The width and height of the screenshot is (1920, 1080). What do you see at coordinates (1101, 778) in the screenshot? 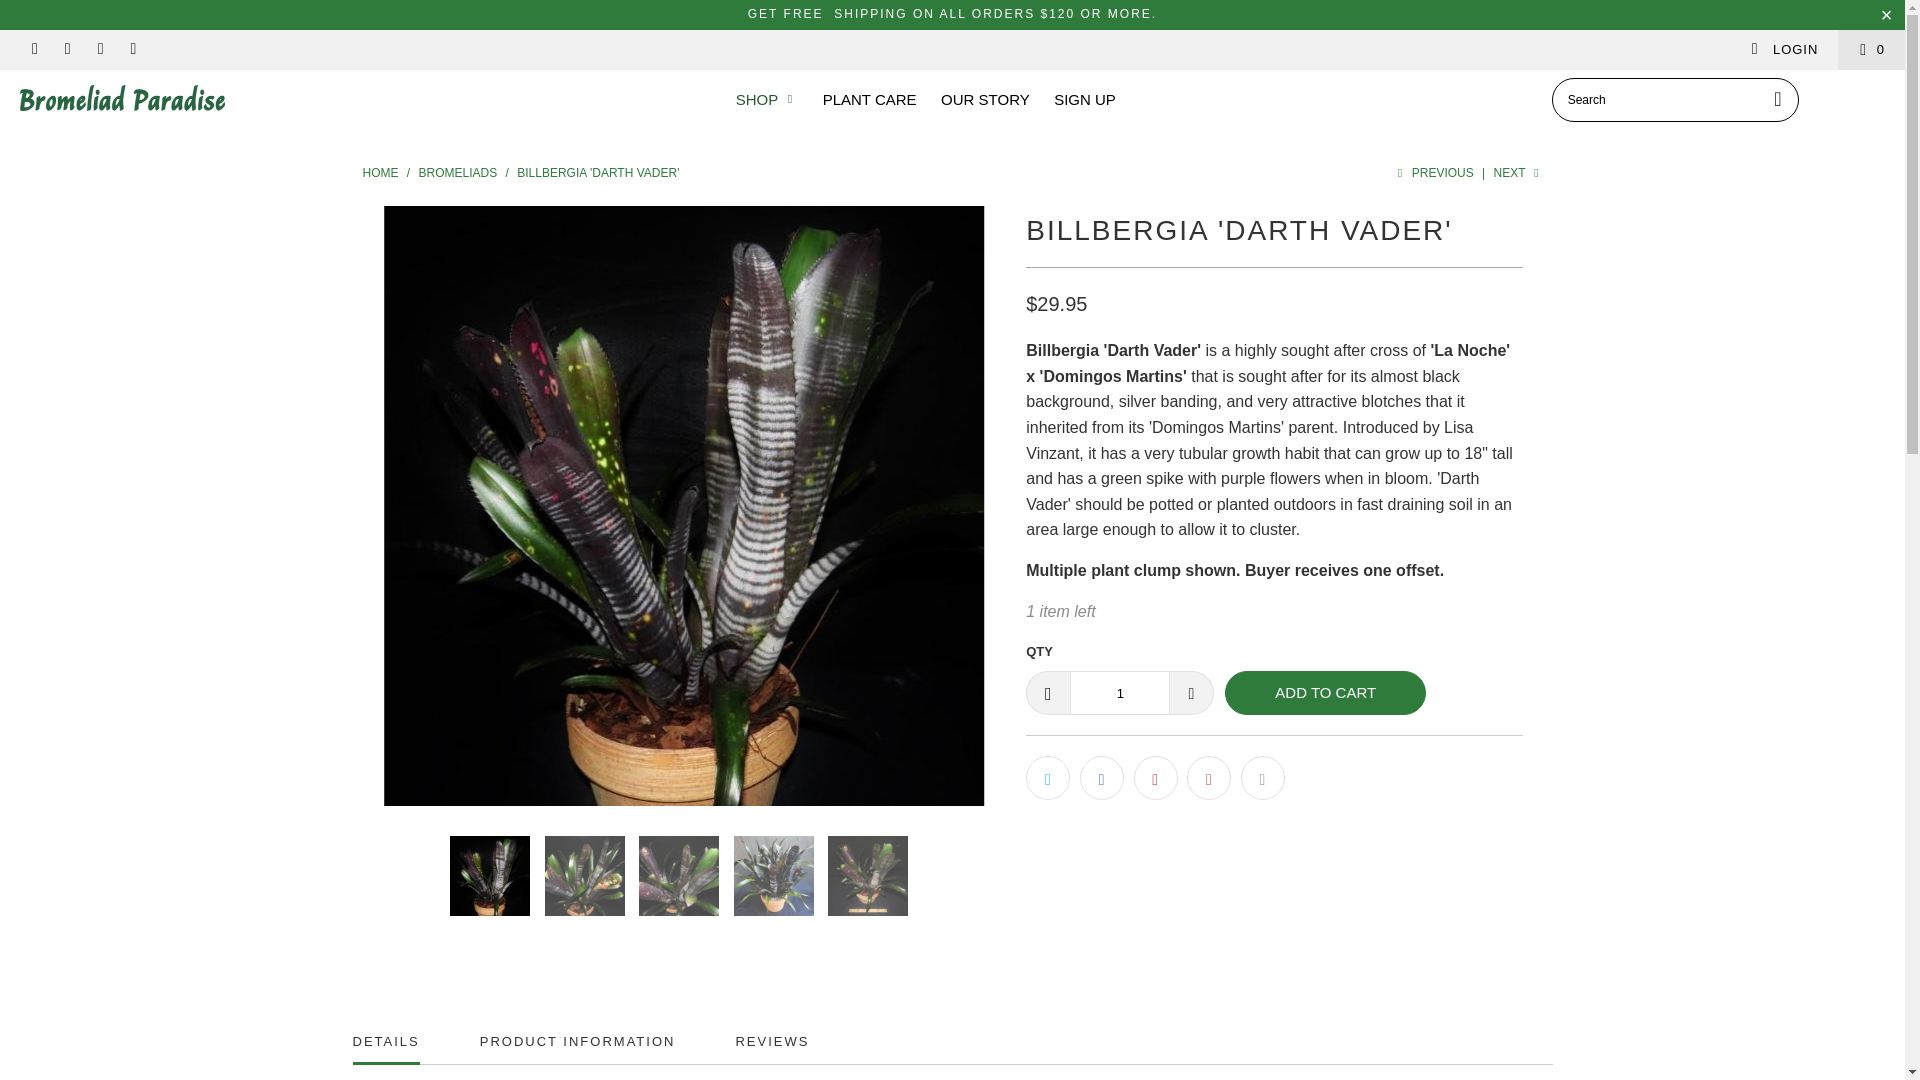
I see `Share this on Facebook` at bounding box center [1101, 778].